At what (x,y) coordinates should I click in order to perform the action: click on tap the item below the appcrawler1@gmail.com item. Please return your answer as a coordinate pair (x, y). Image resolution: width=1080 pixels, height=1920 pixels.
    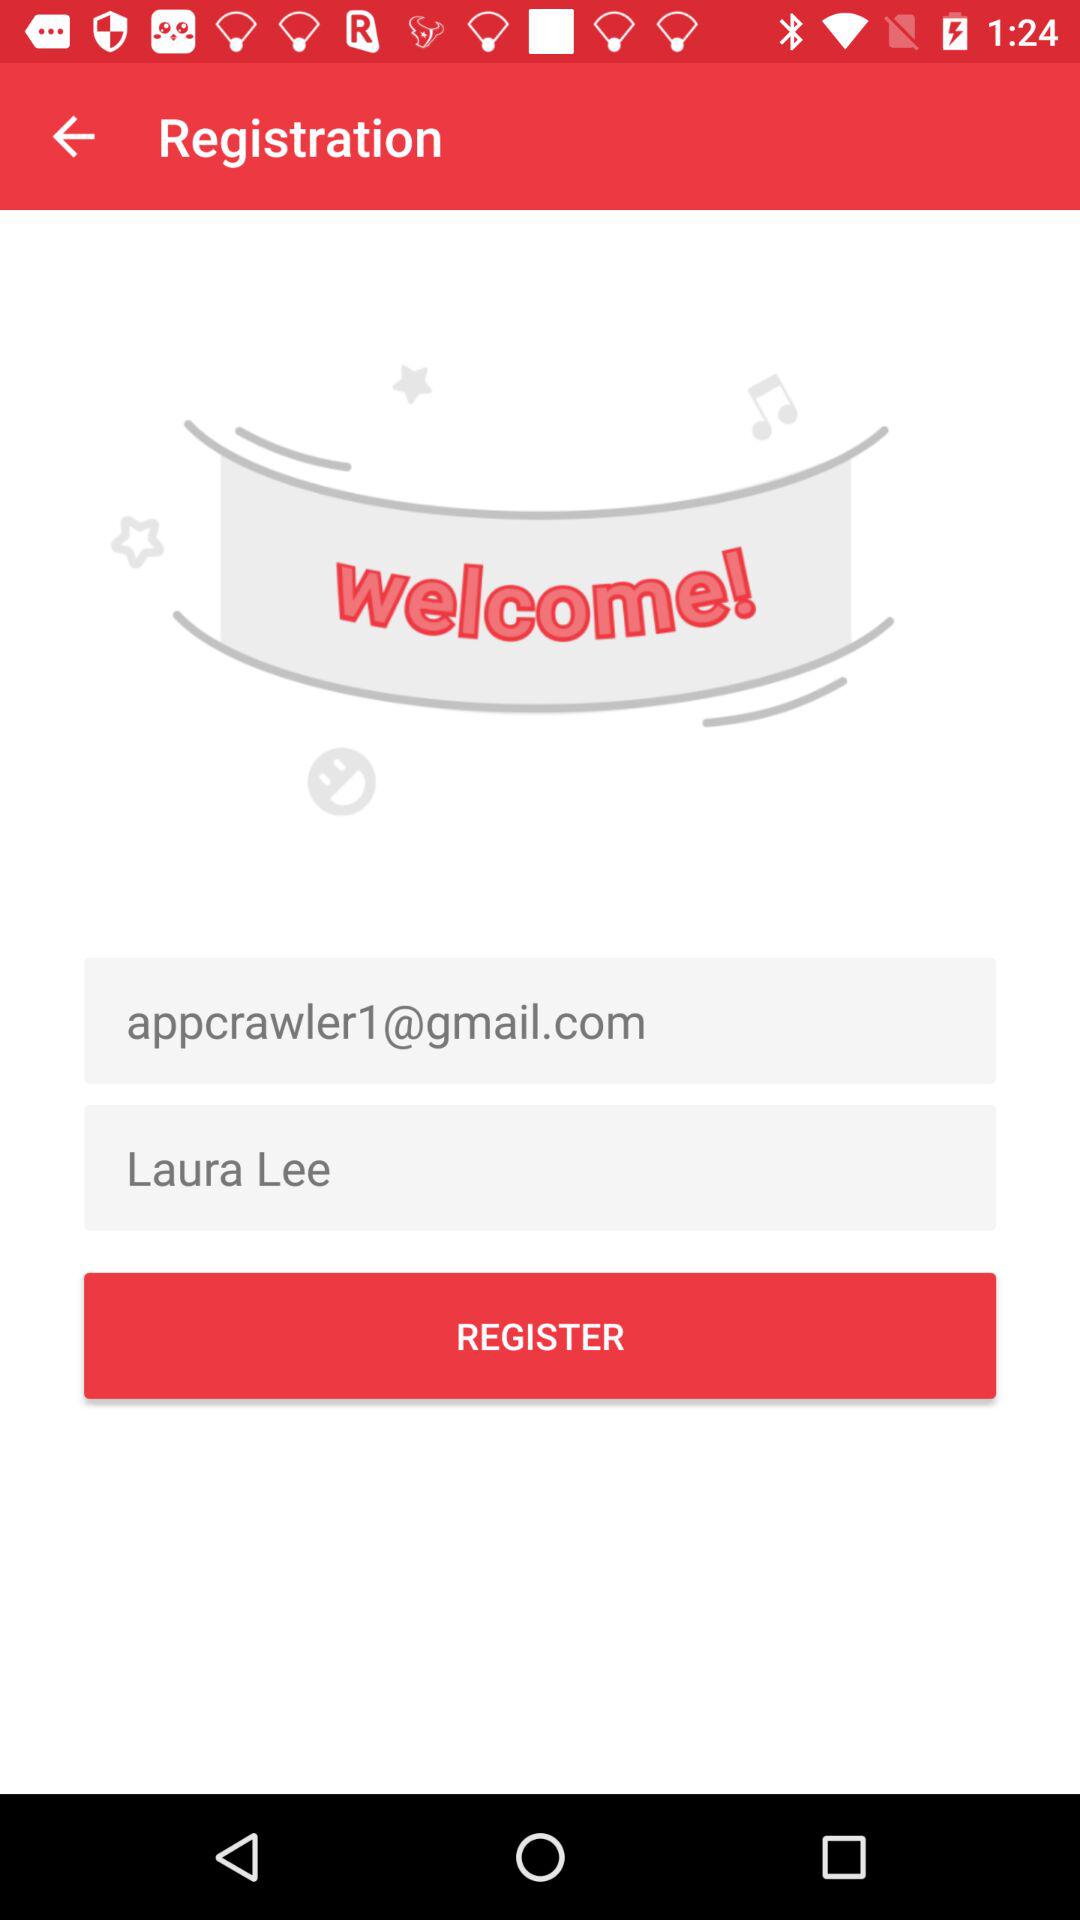
    Looking at the image, I should click on (540, 1167).